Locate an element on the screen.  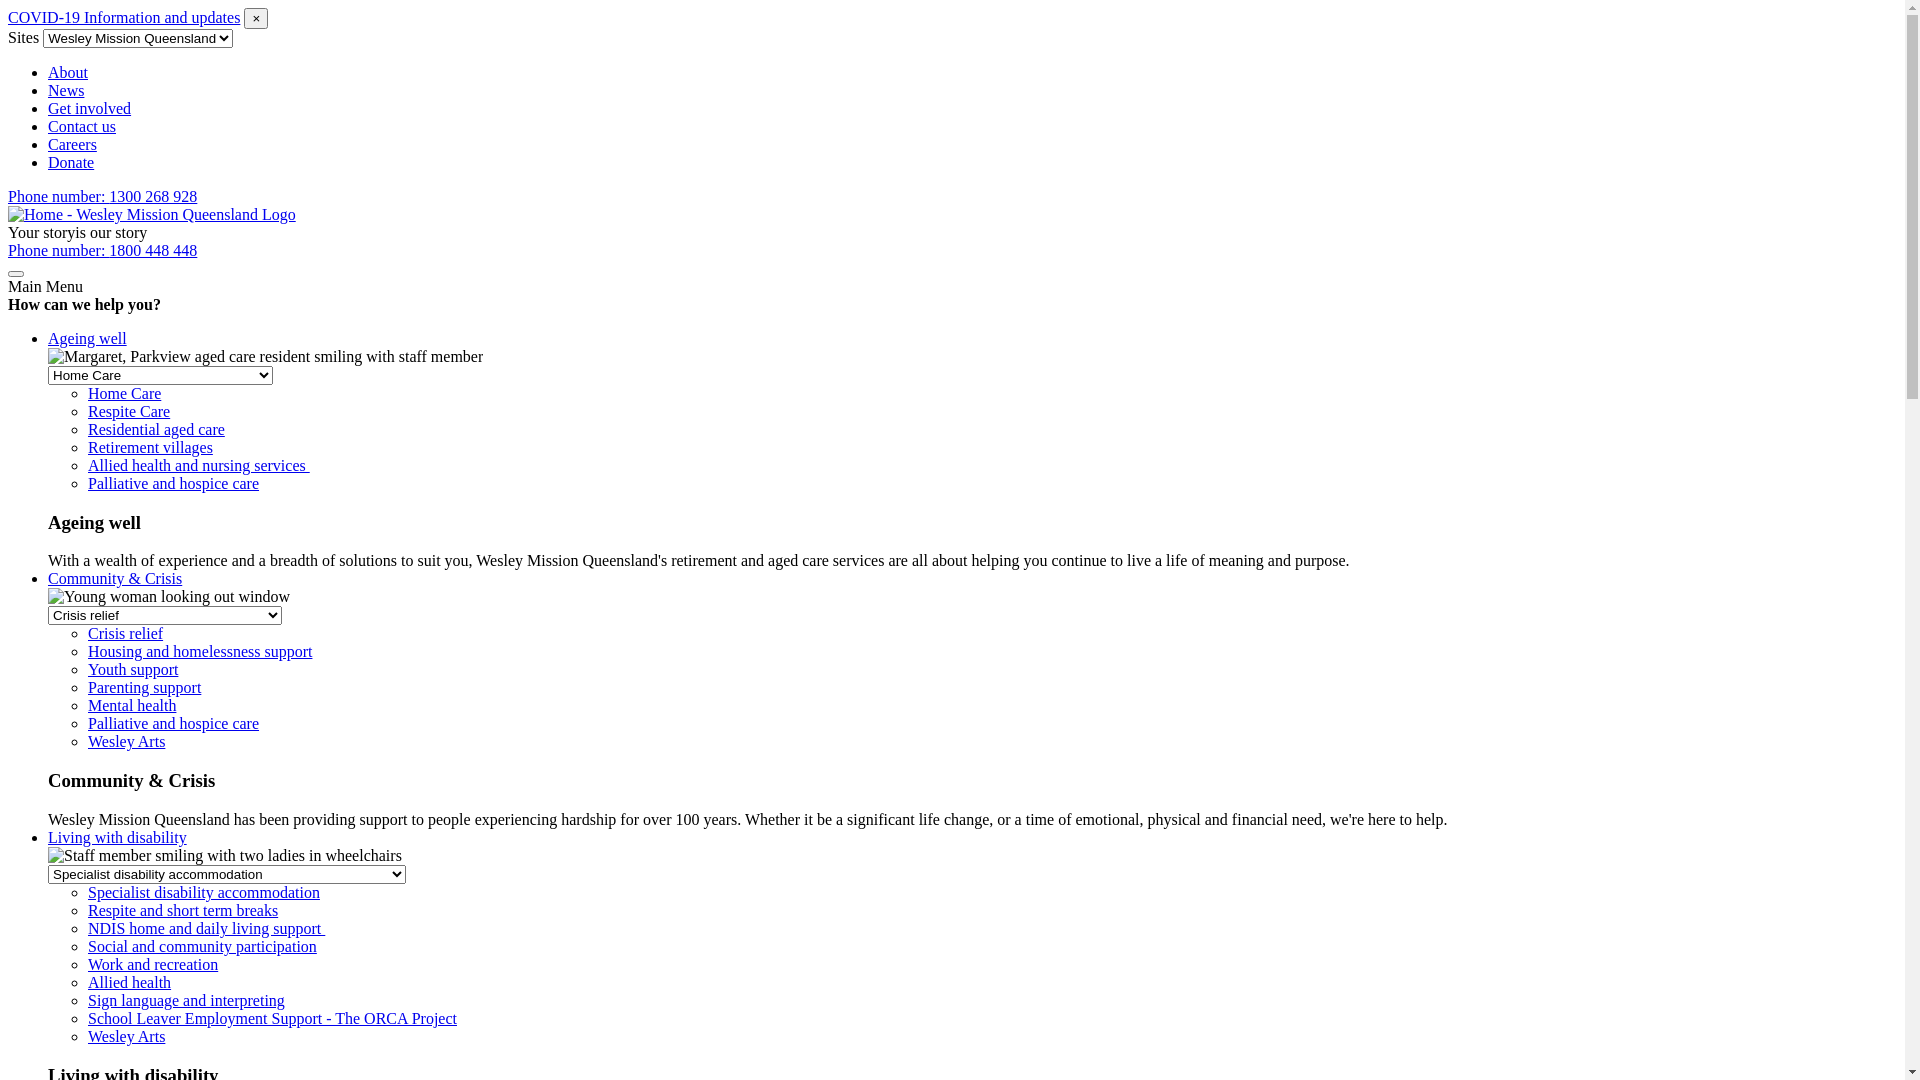
About is located at coordinates (68, 72).